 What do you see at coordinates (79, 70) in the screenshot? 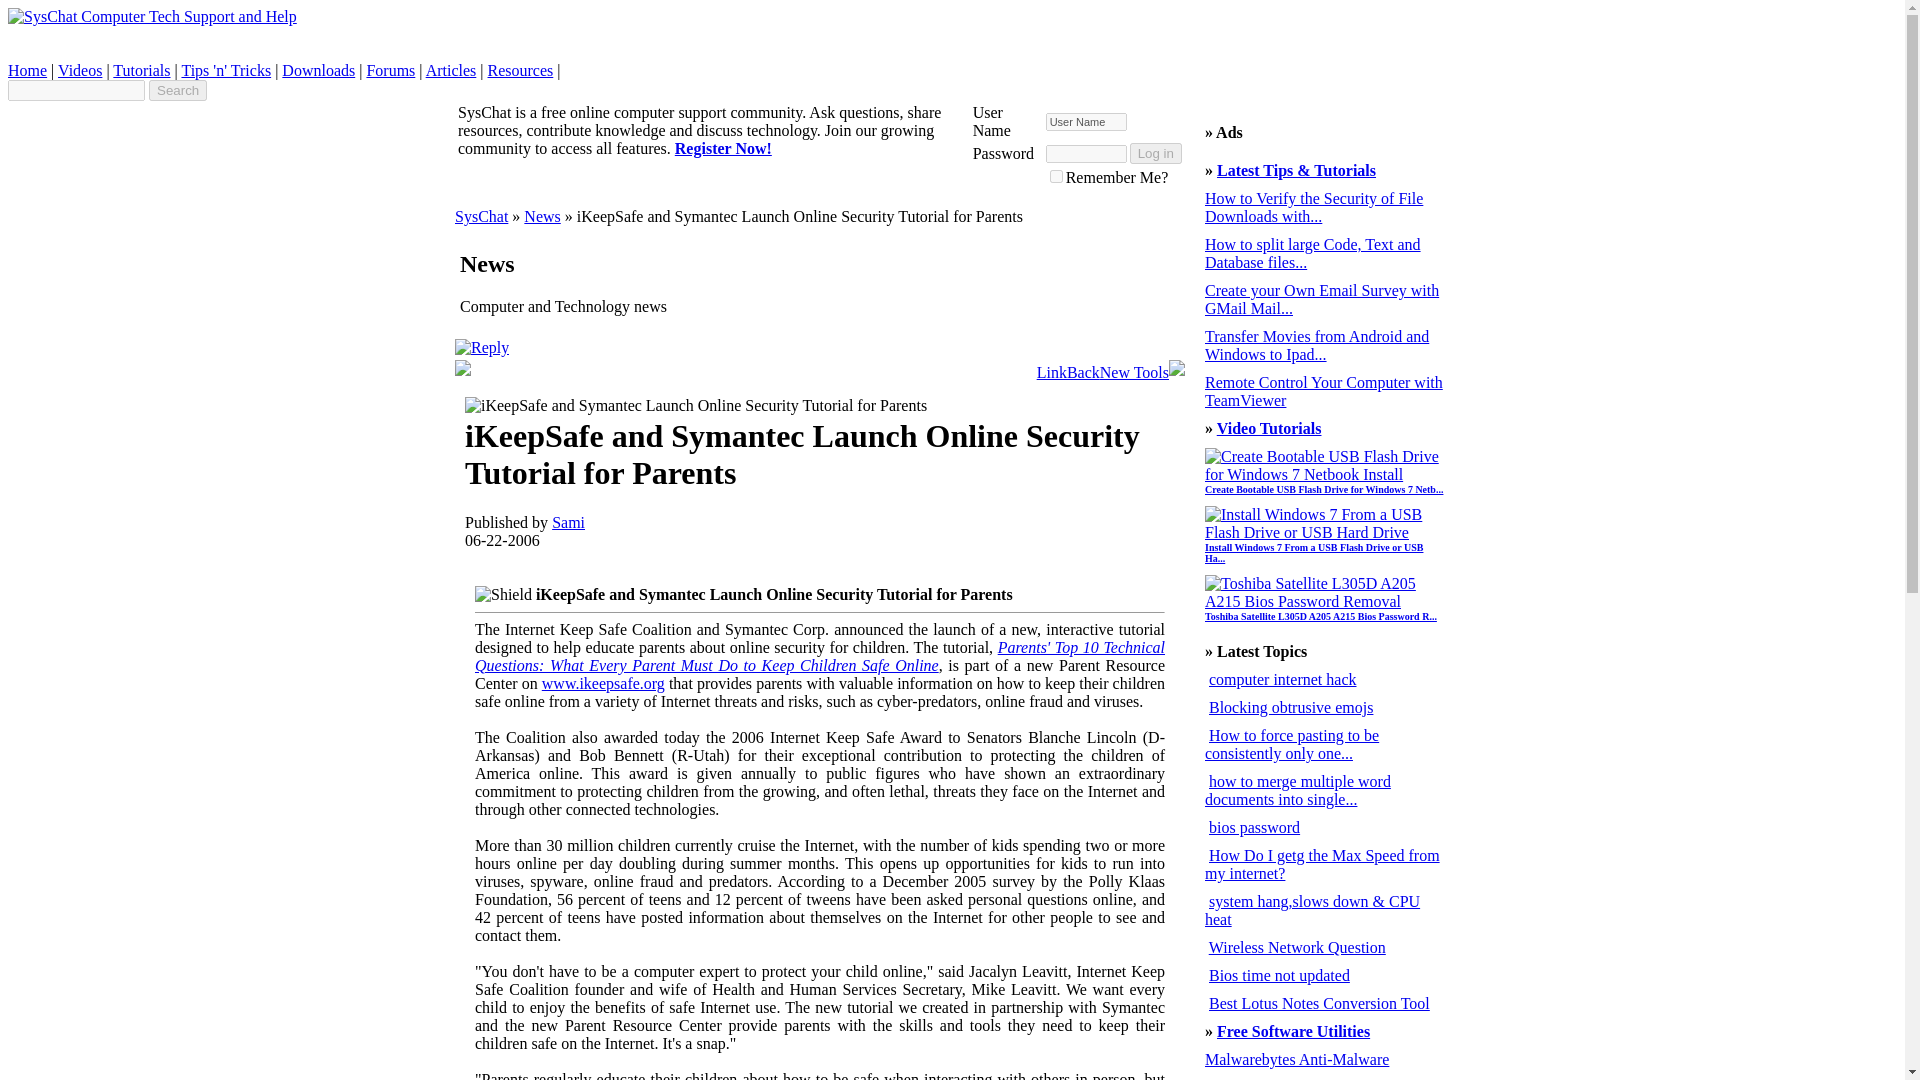
I see `Videos` at bounding box center [79, 70].